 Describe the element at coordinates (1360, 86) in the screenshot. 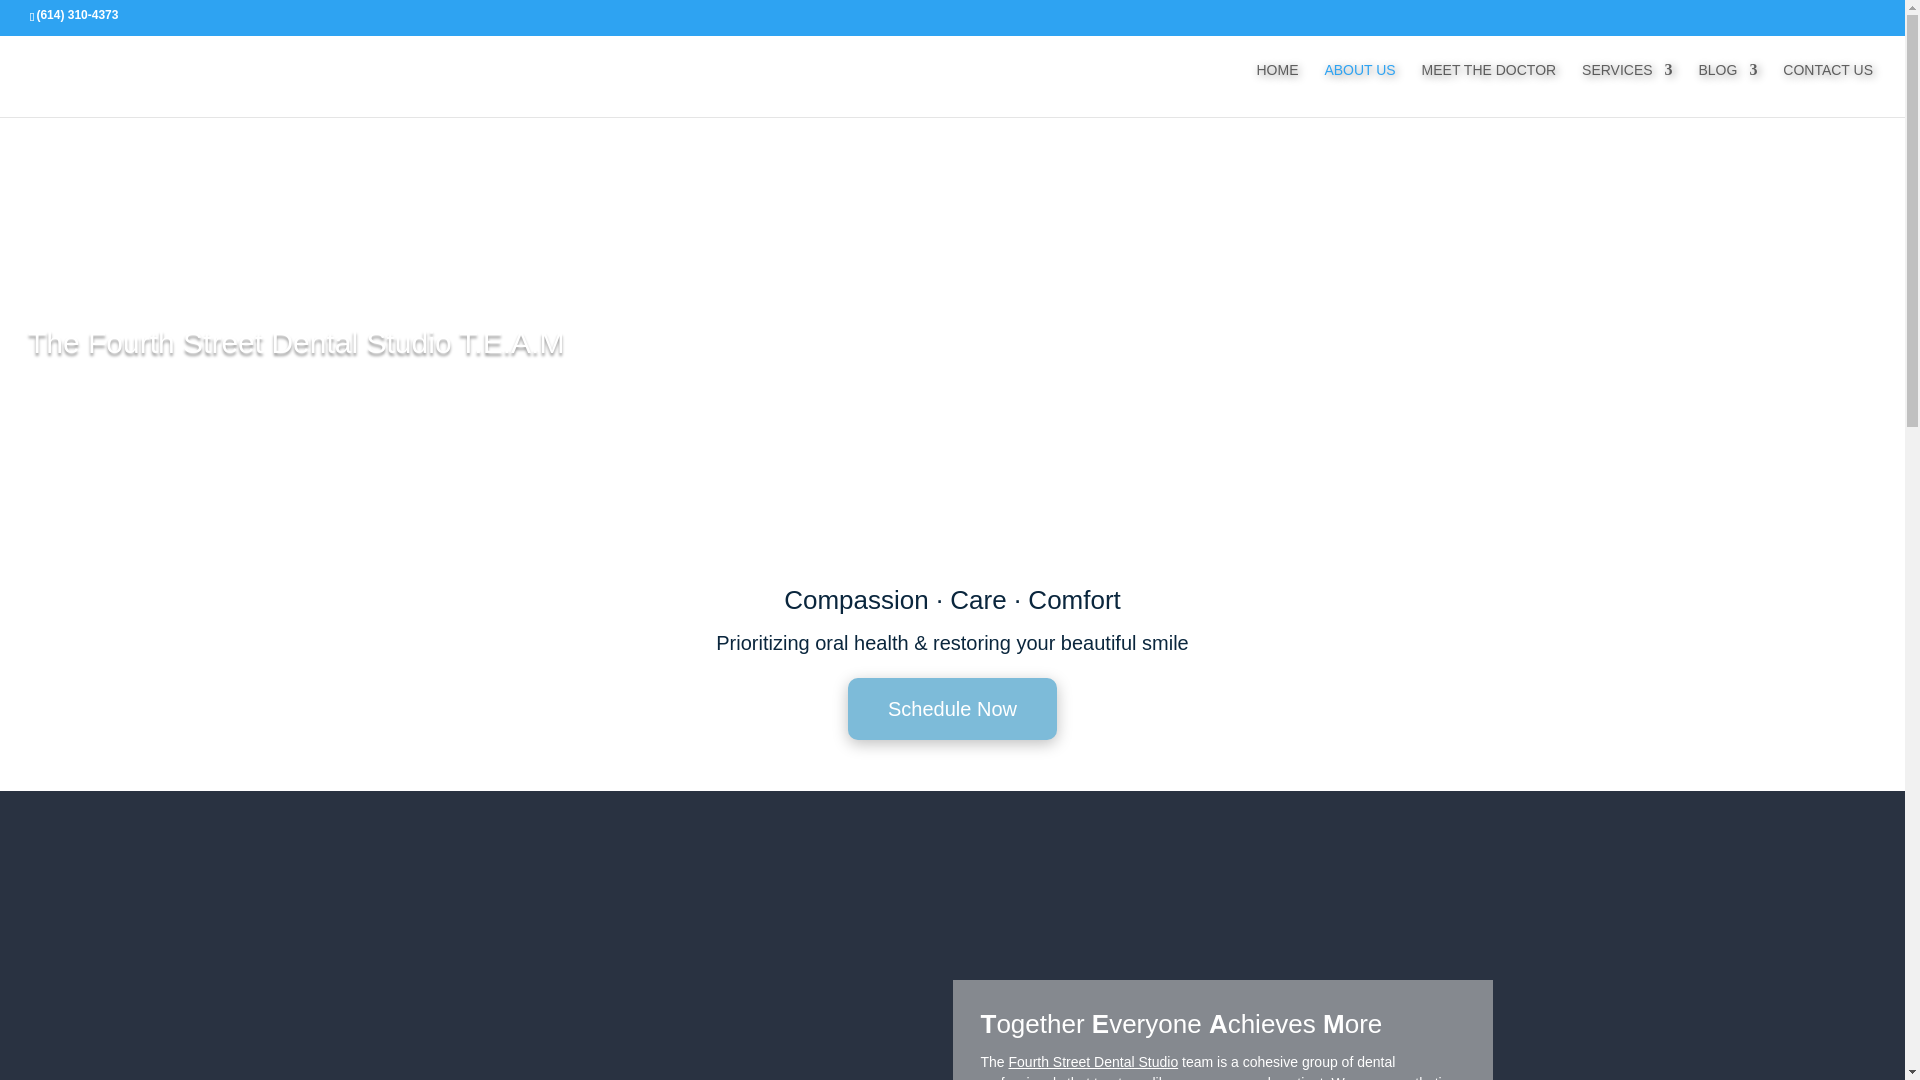

I see `ABOUT US` at that location.